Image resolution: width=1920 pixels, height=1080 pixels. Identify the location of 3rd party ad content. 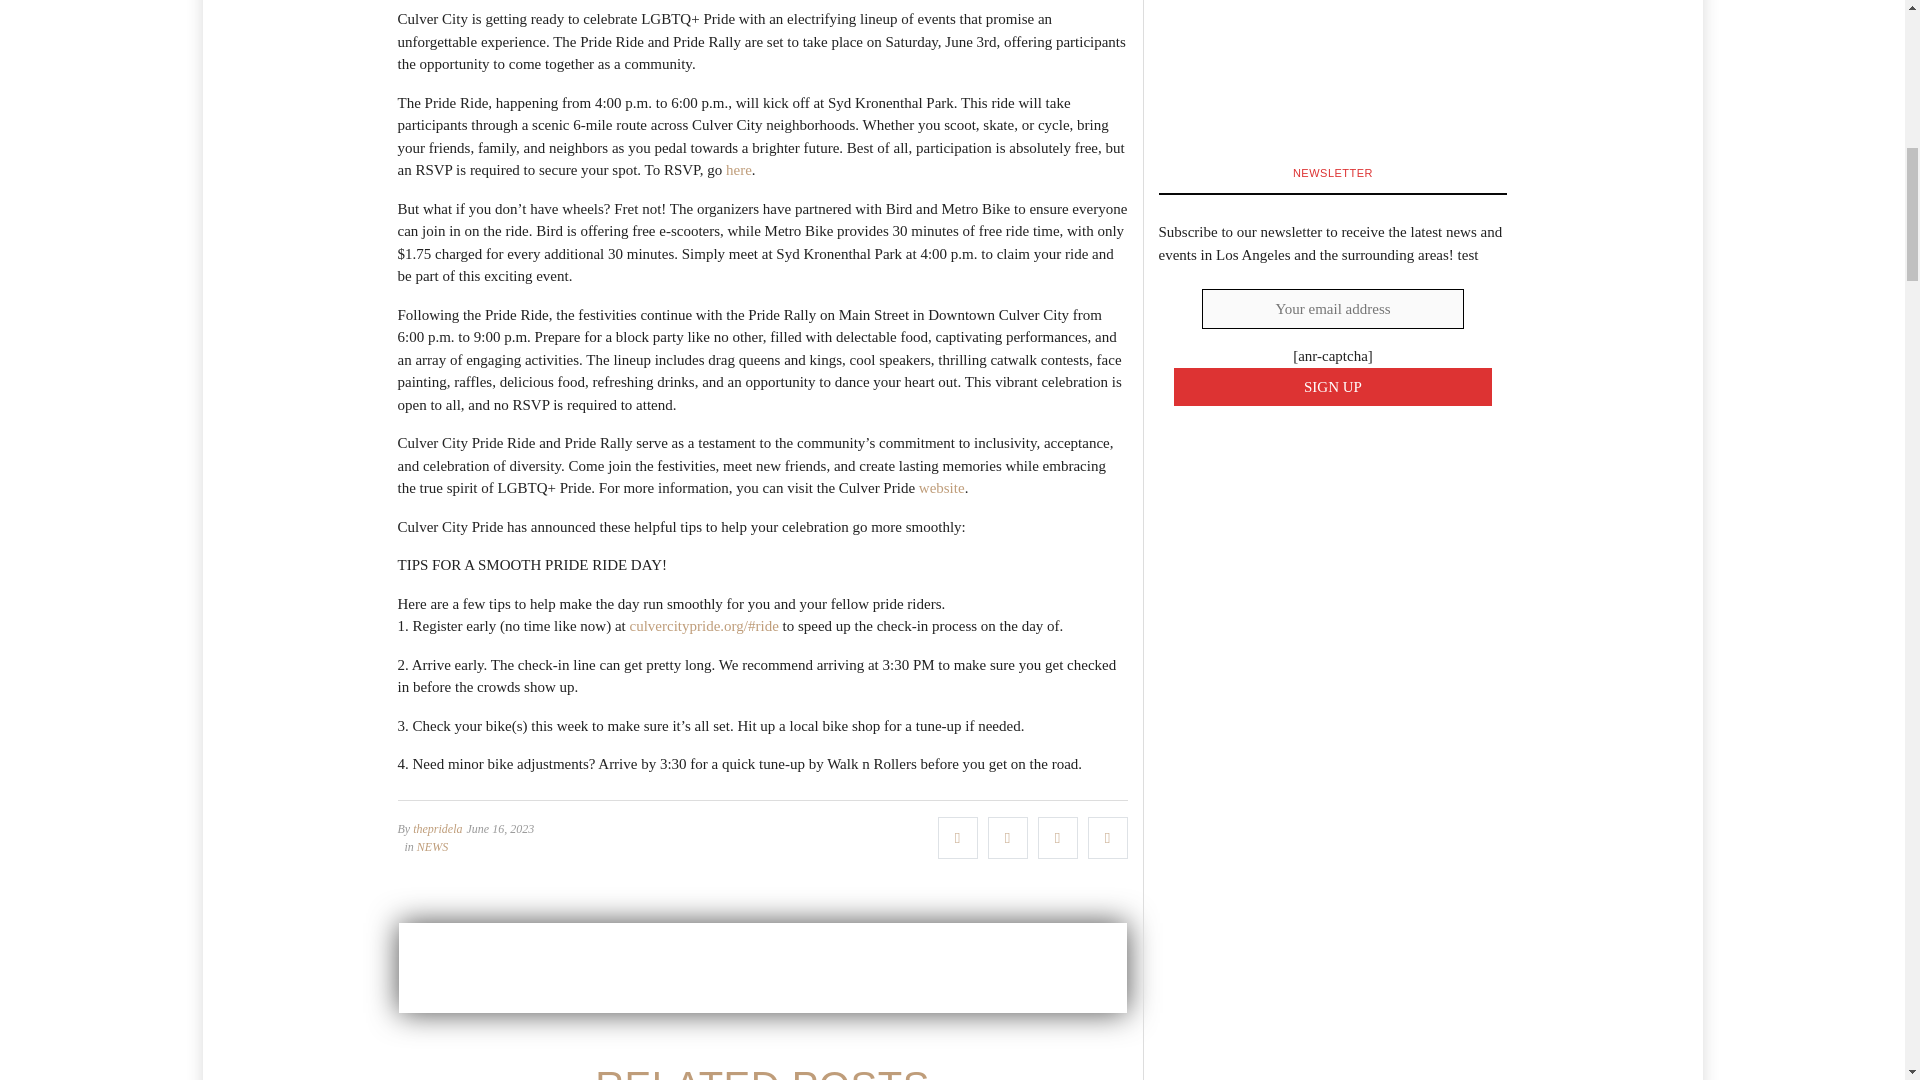
(761, 968).